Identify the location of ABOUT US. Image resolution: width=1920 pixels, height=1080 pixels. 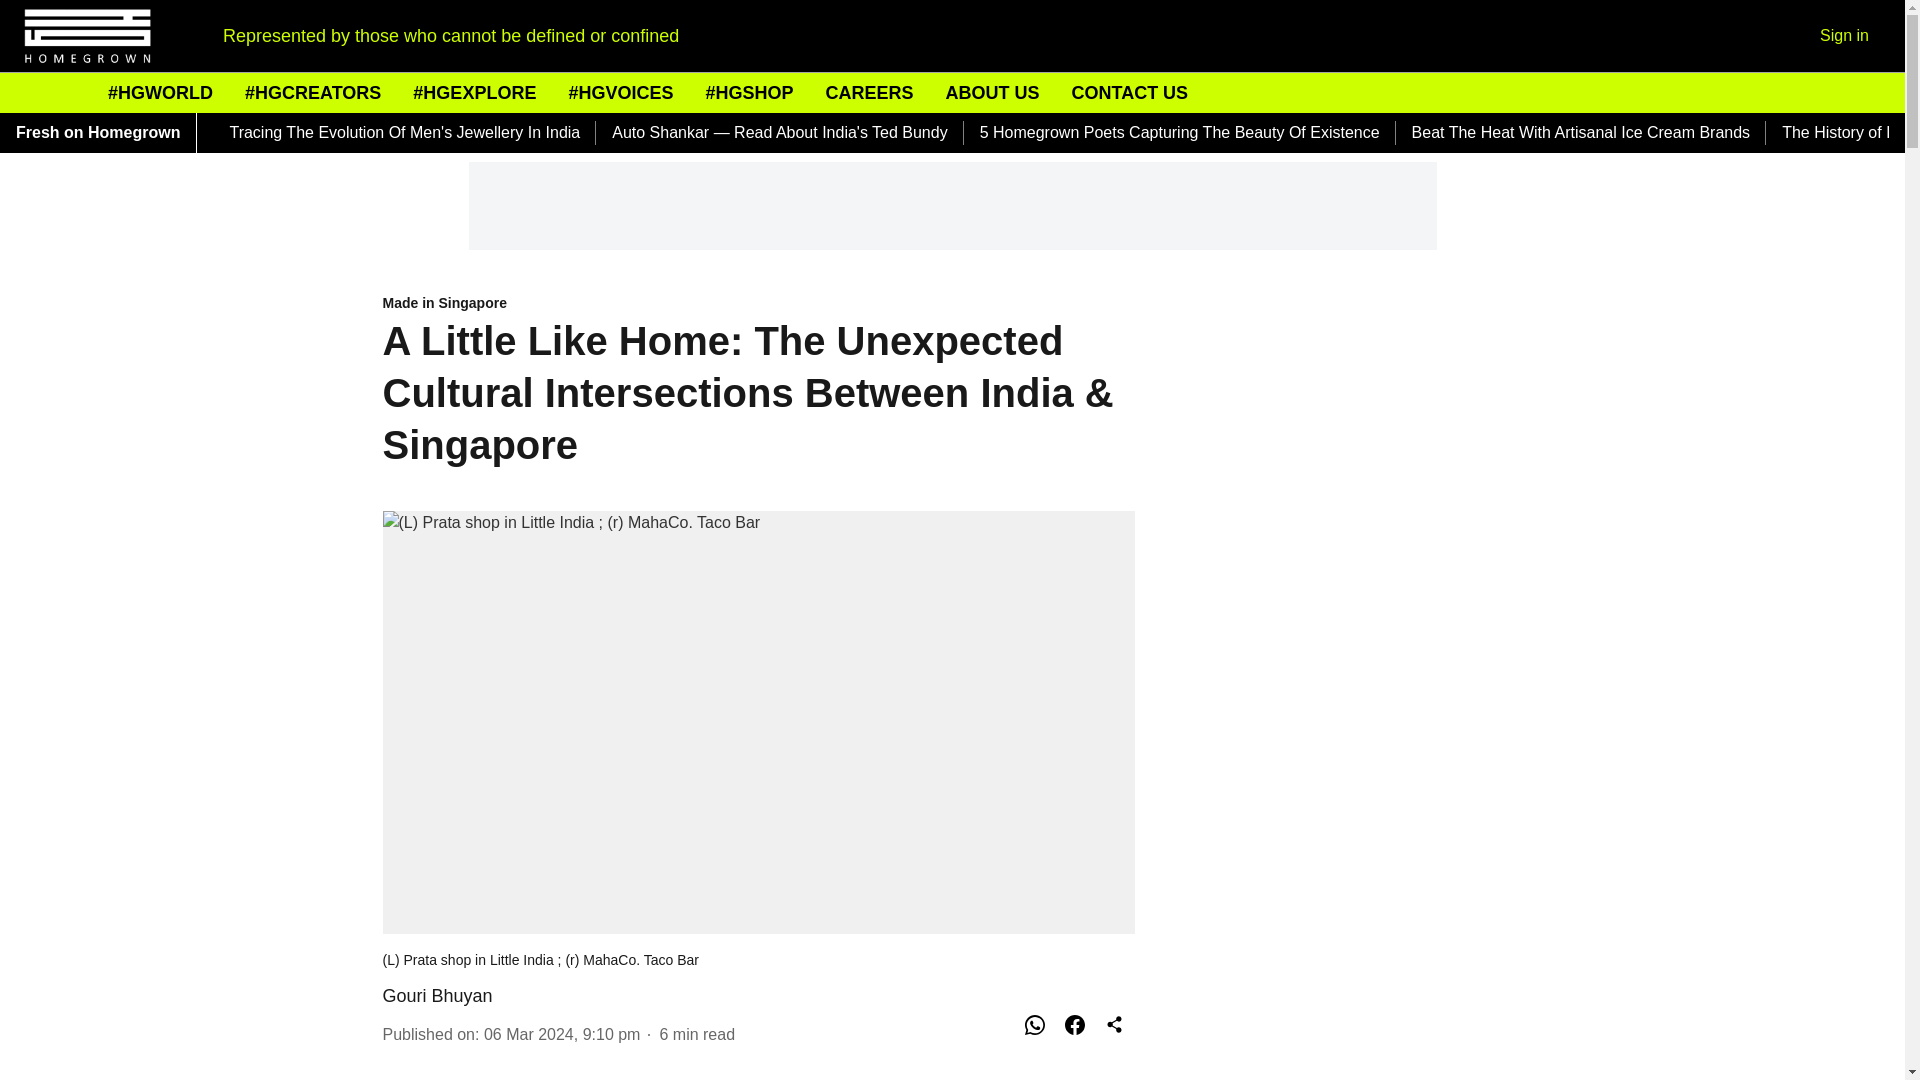
(991, 92).